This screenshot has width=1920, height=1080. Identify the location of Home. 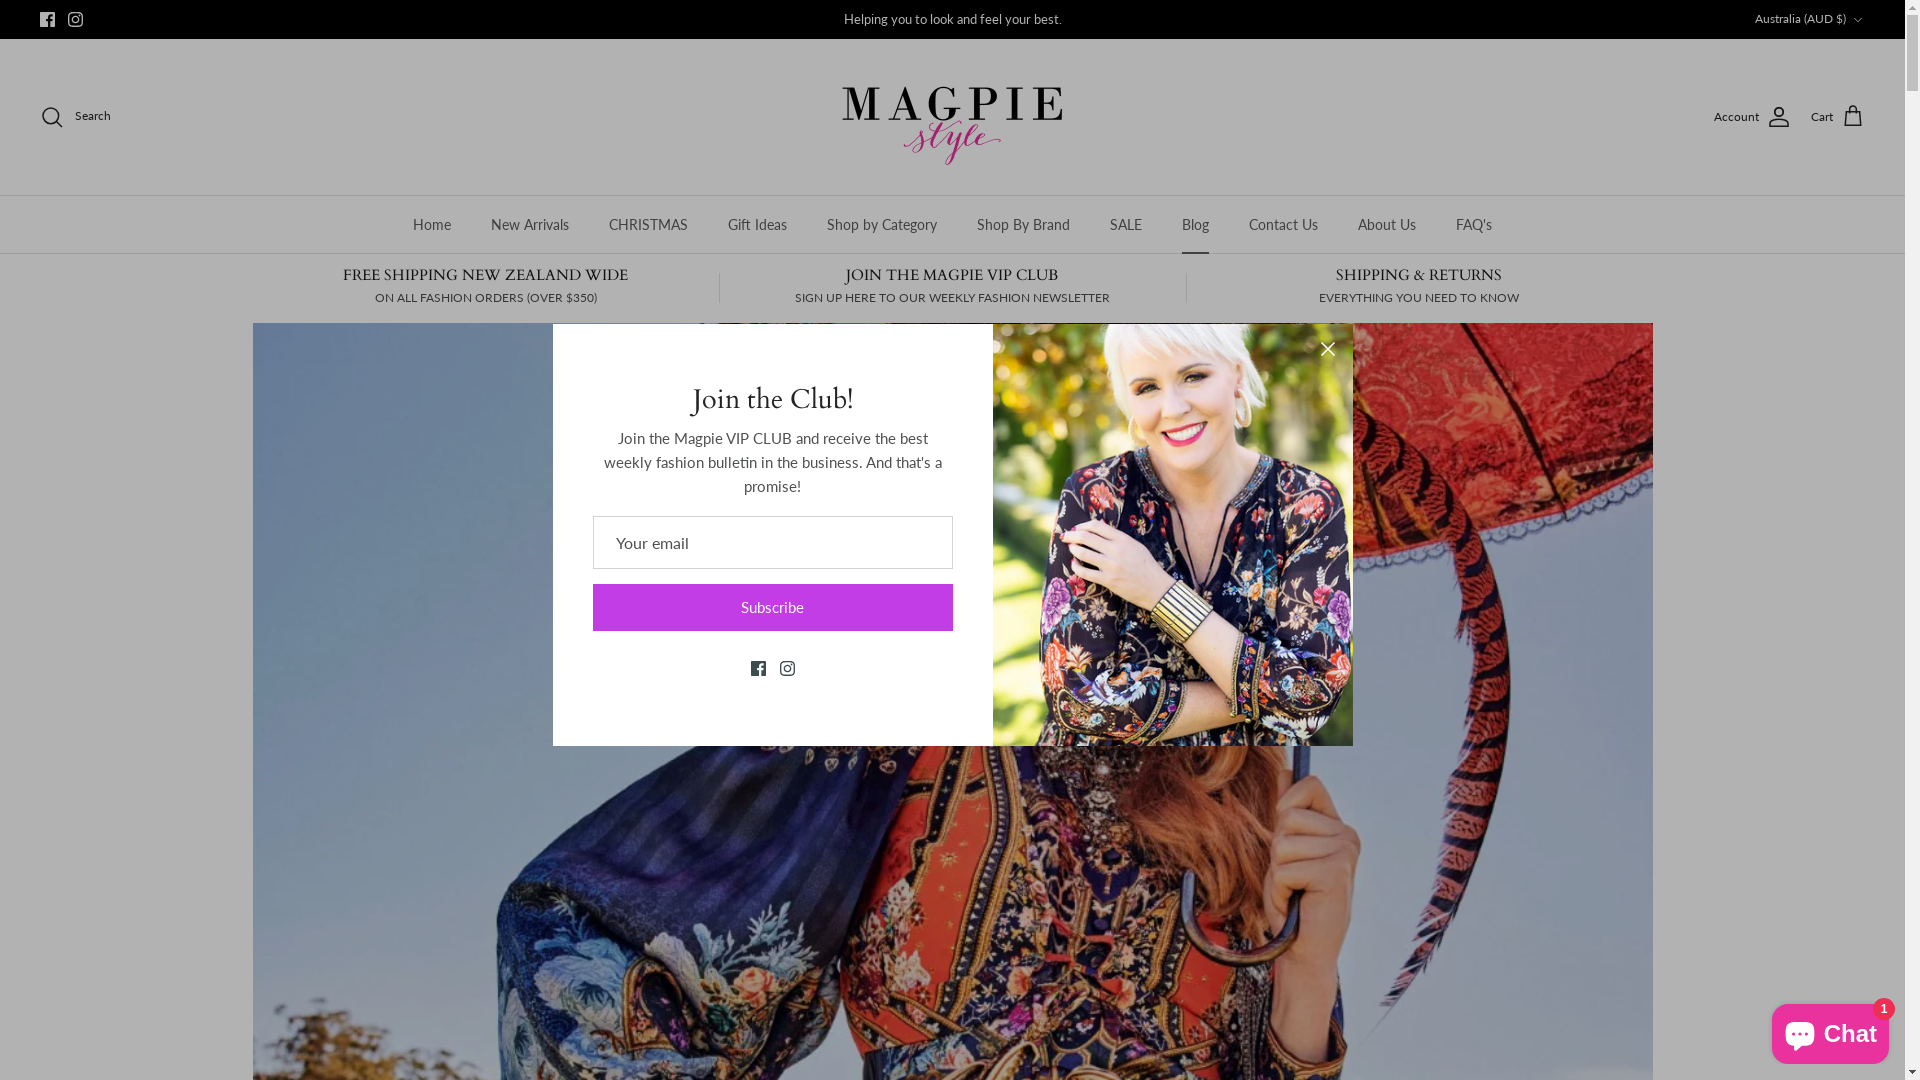
(432, 224).